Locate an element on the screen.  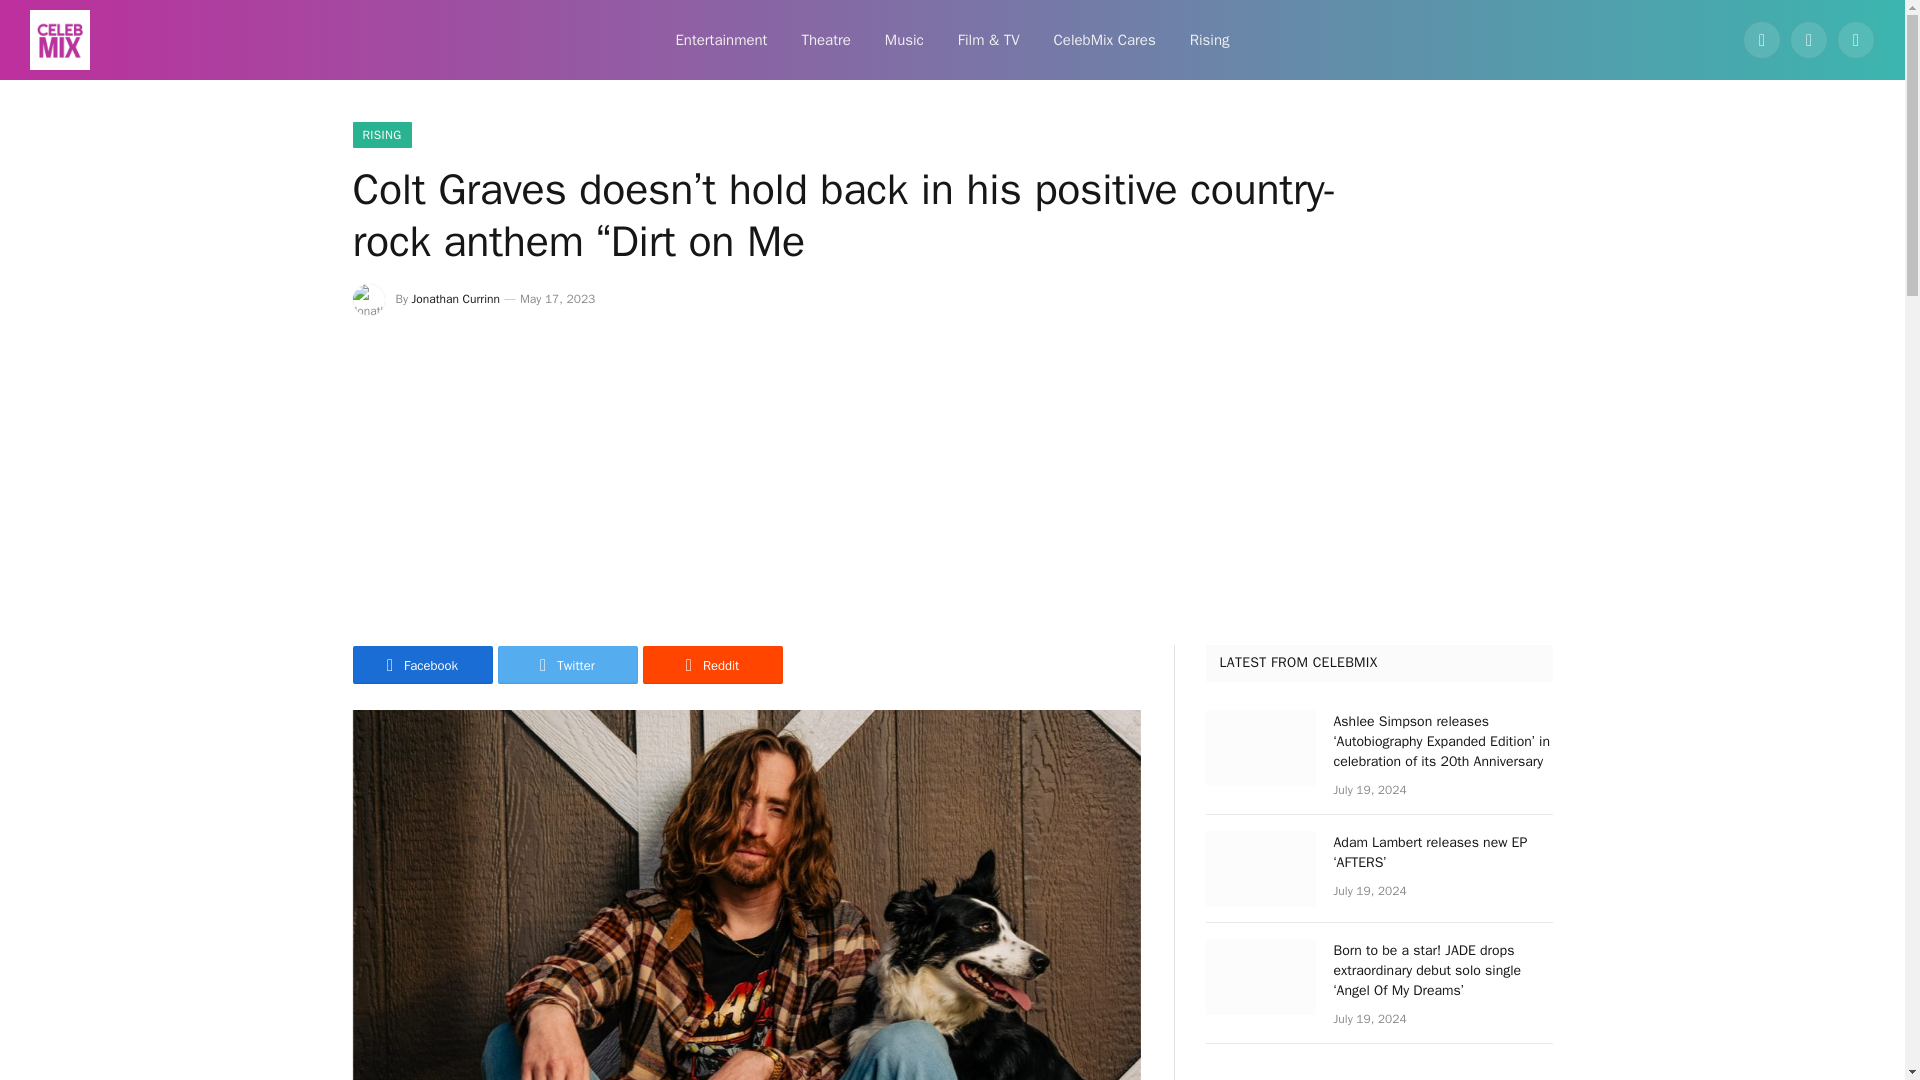
Reddit is located at coordinates (711, 664).